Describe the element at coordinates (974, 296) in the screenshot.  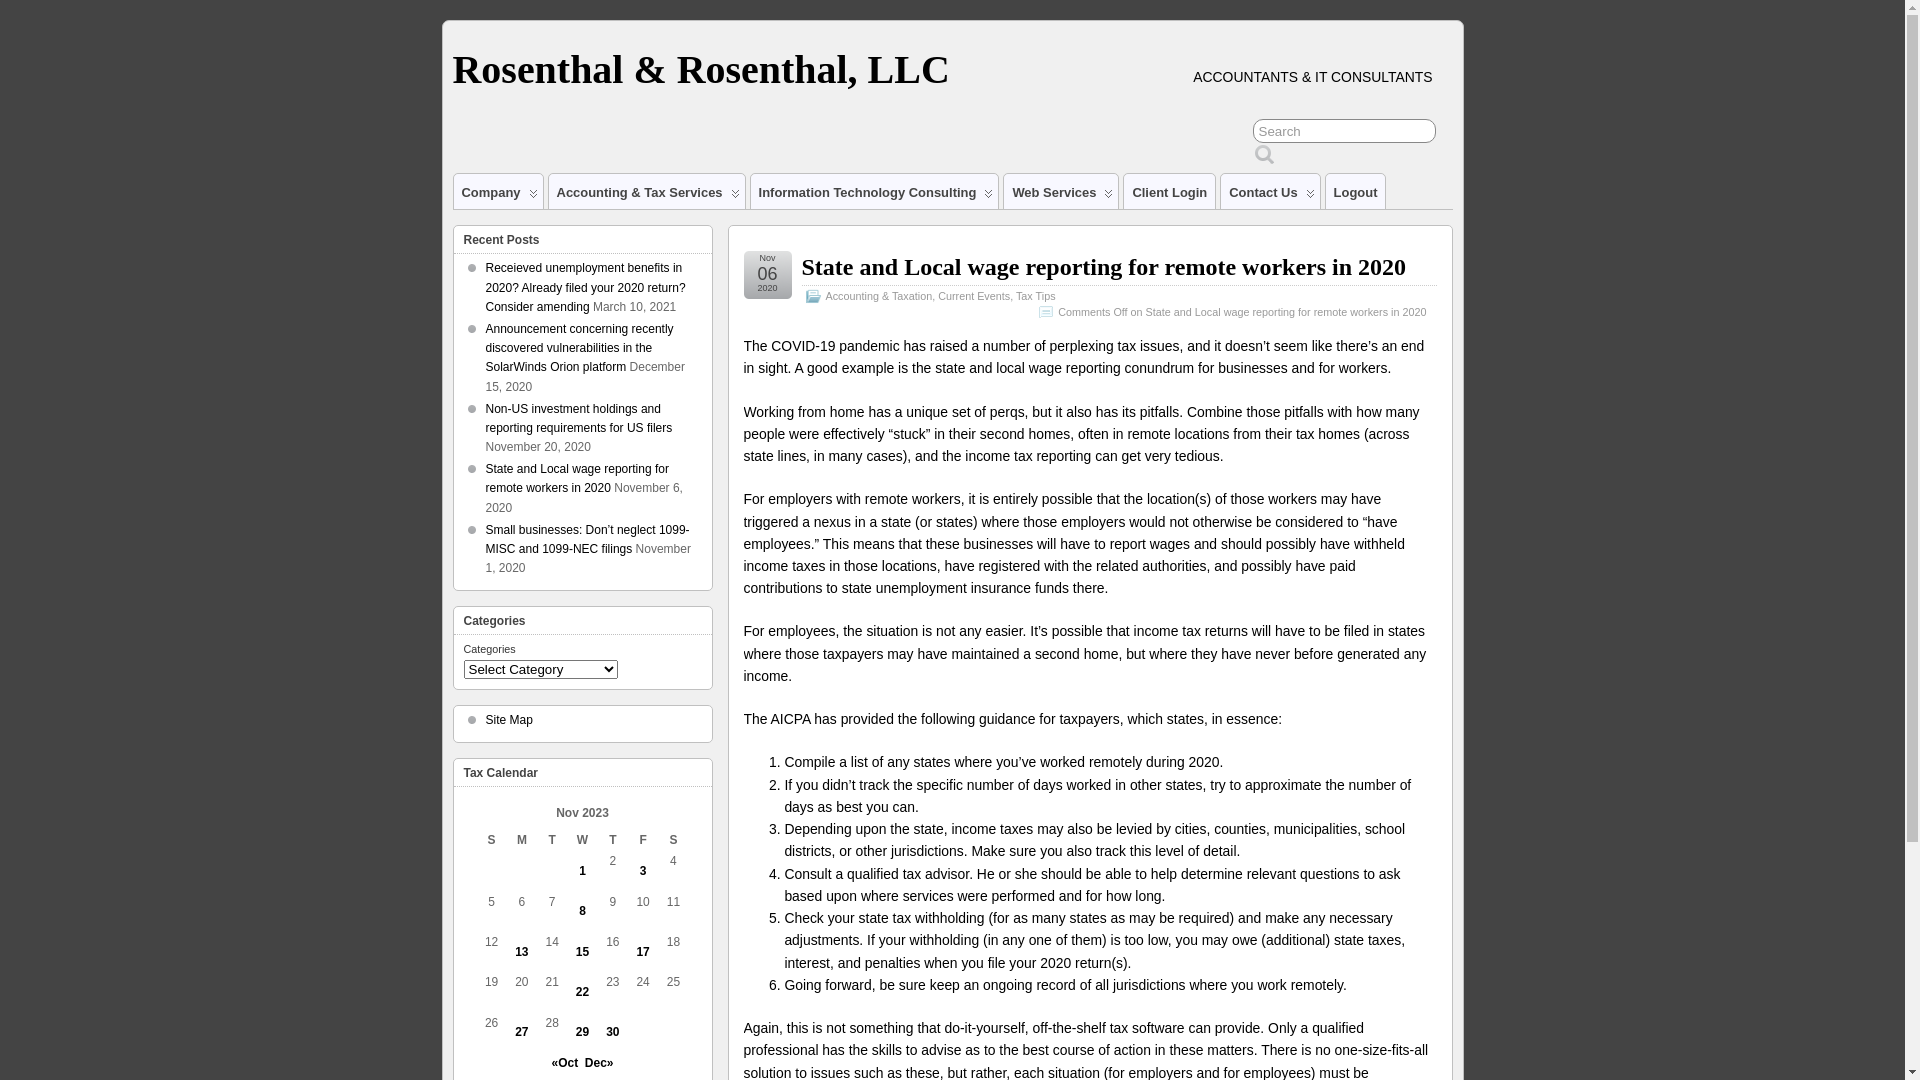
I see `Current Events` at that location.